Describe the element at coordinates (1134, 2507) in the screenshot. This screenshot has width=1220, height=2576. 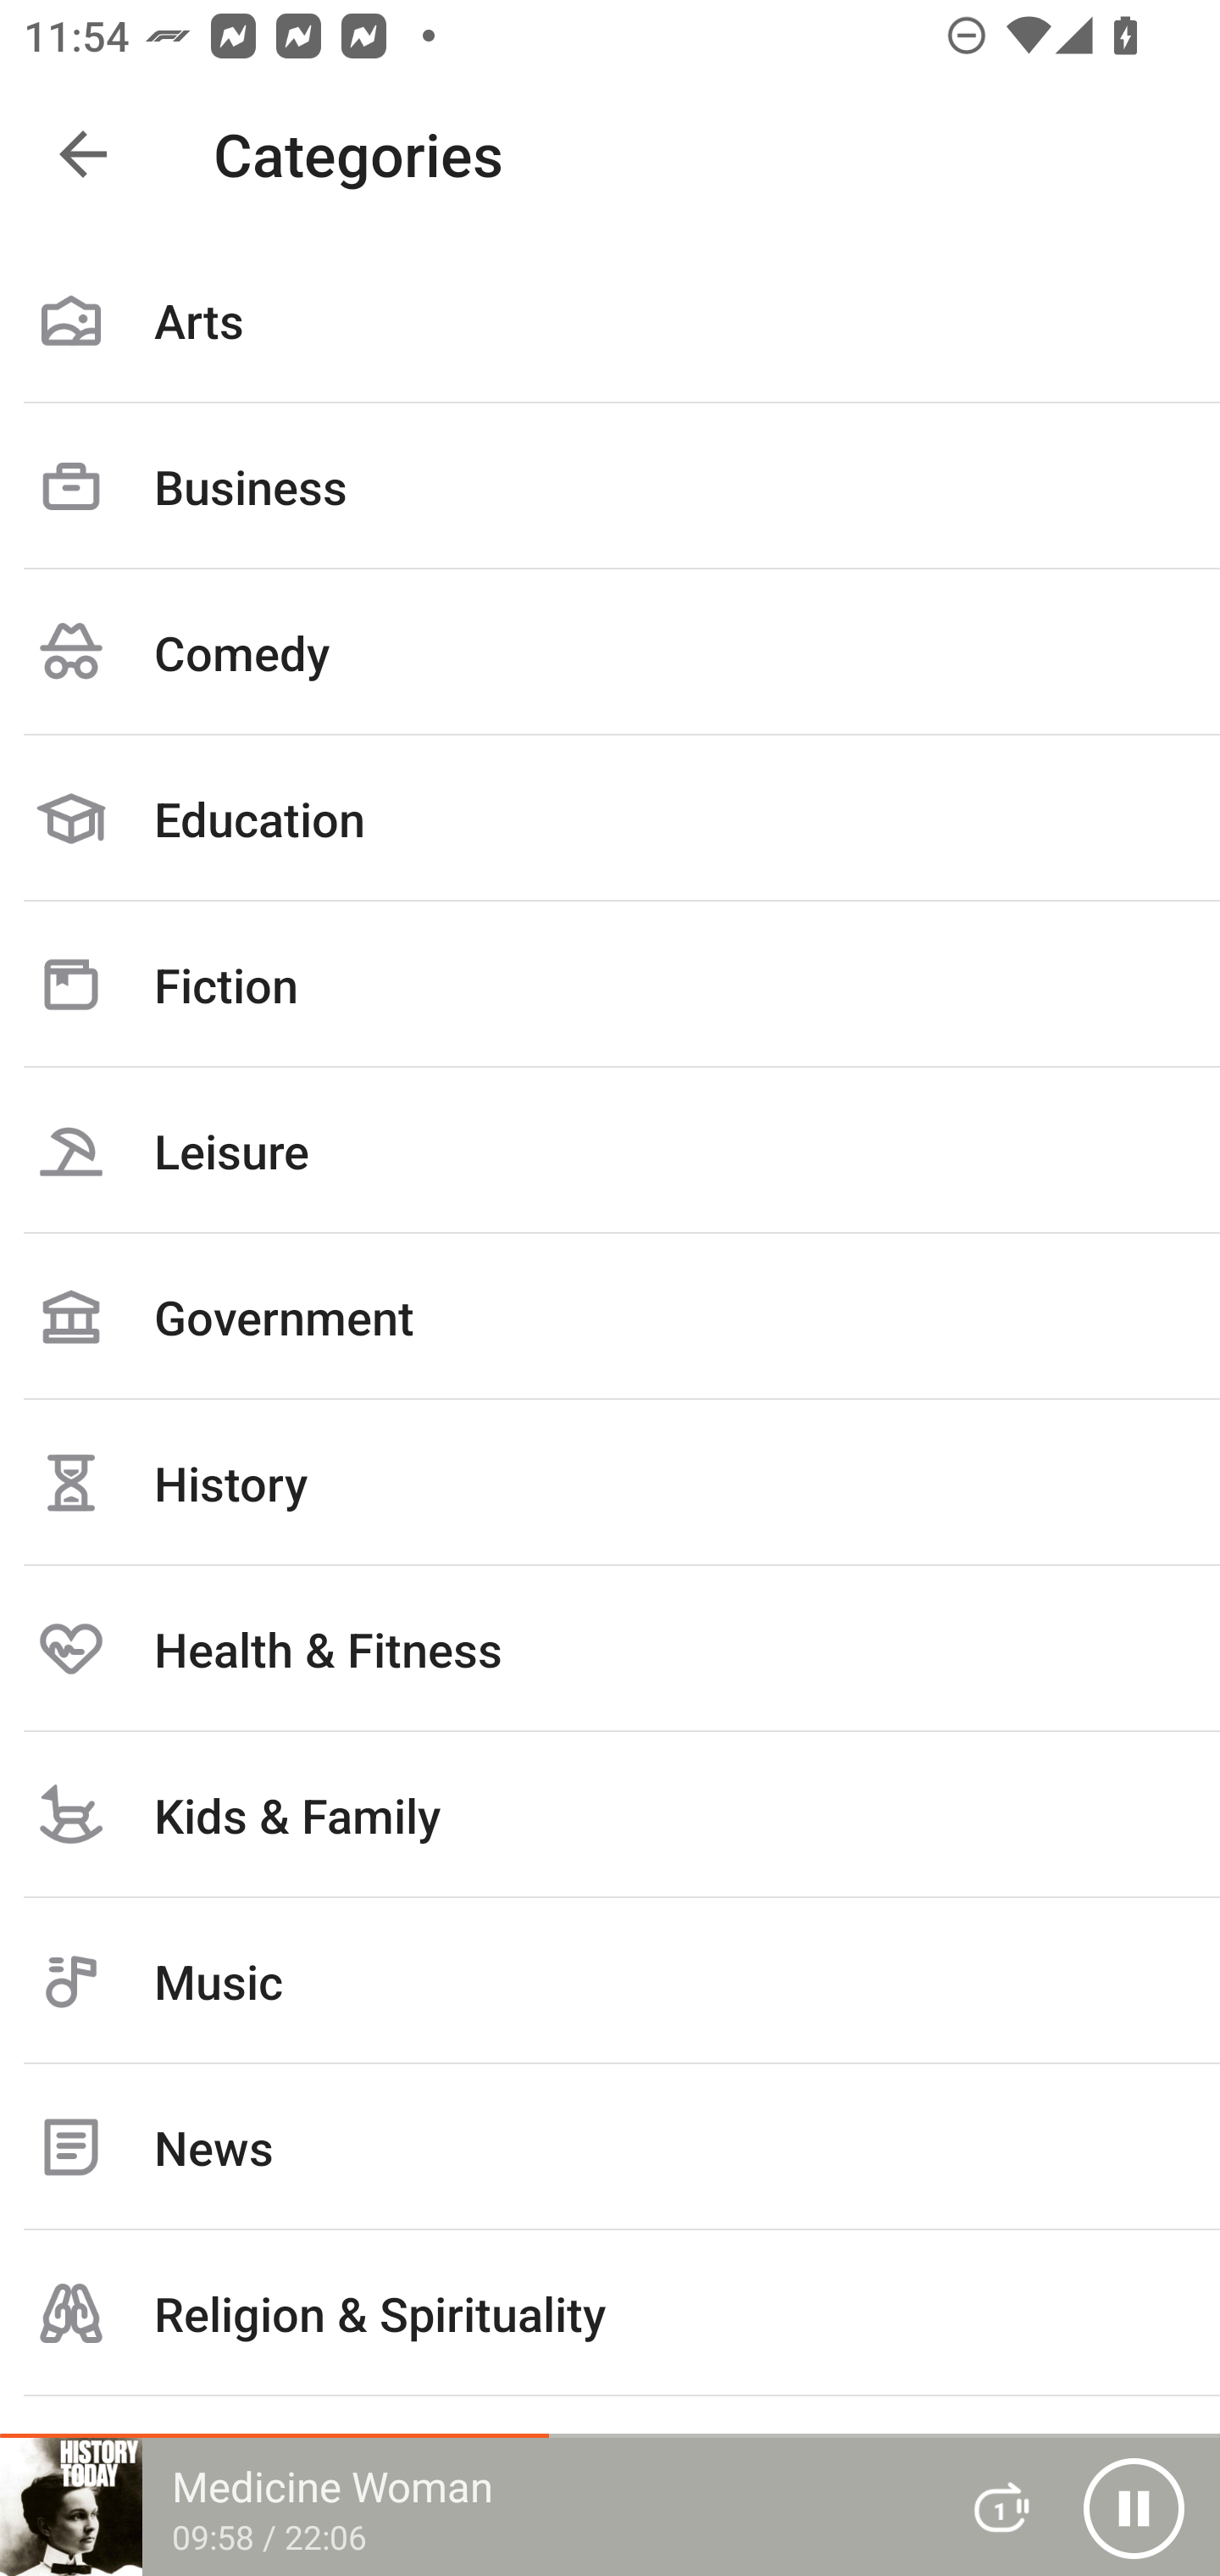
I see `Pause` at that location.